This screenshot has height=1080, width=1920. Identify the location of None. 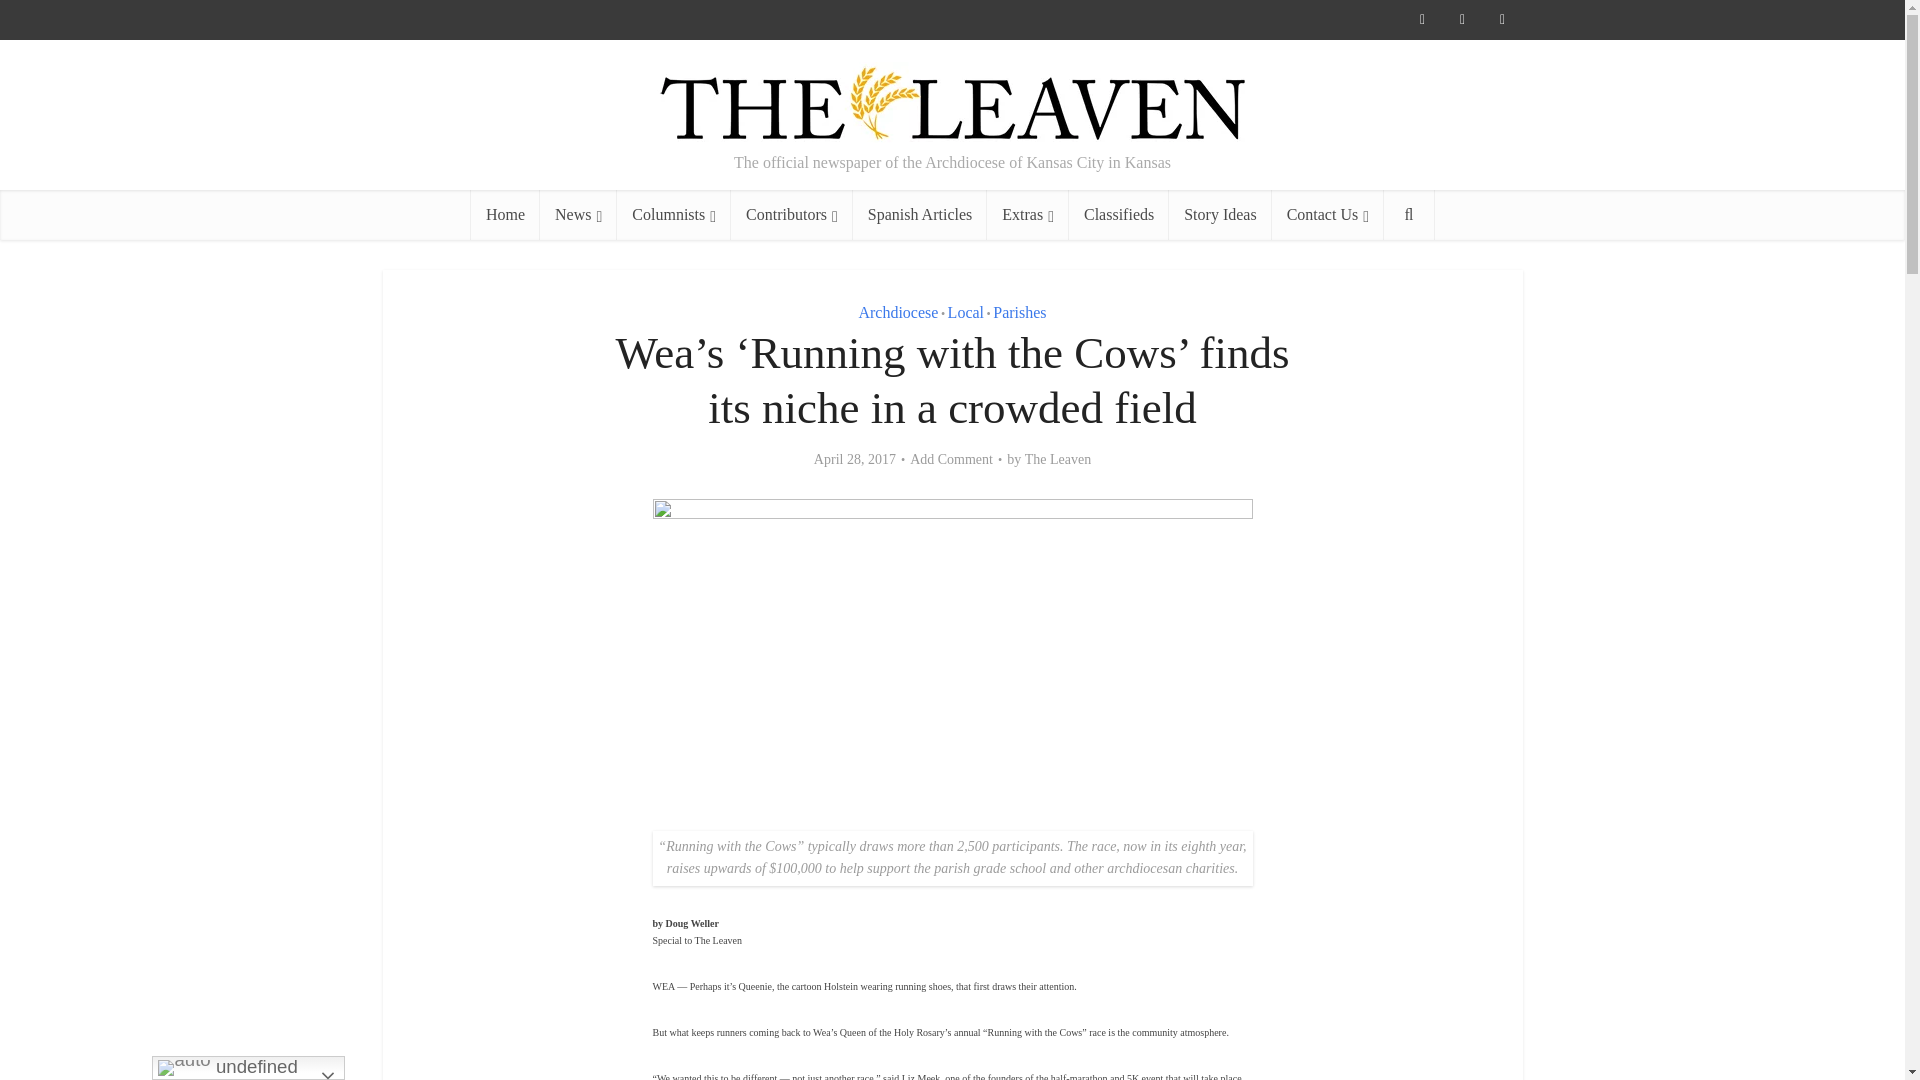
(578, 214).